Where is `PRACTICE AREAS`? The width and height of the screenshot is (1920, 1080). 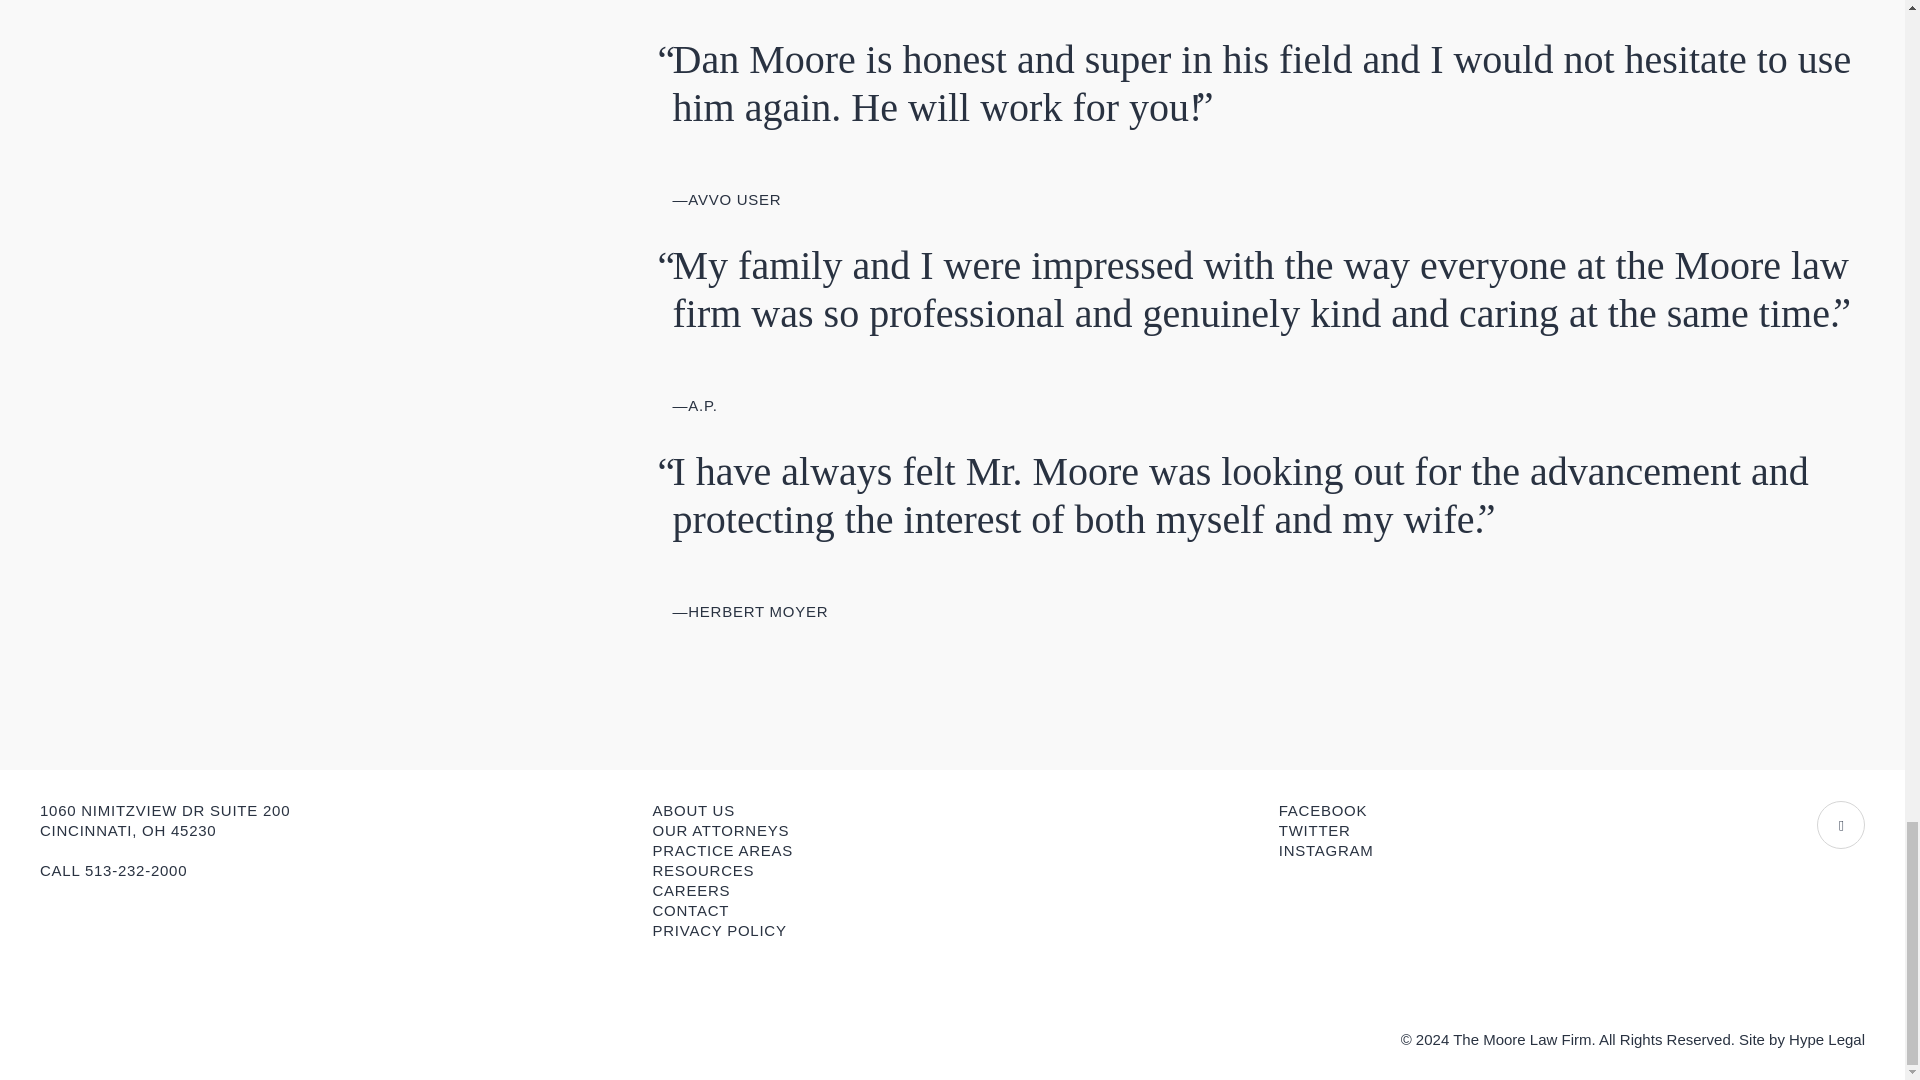 PRACTICE AREAS is located at coordinates (722, 850).